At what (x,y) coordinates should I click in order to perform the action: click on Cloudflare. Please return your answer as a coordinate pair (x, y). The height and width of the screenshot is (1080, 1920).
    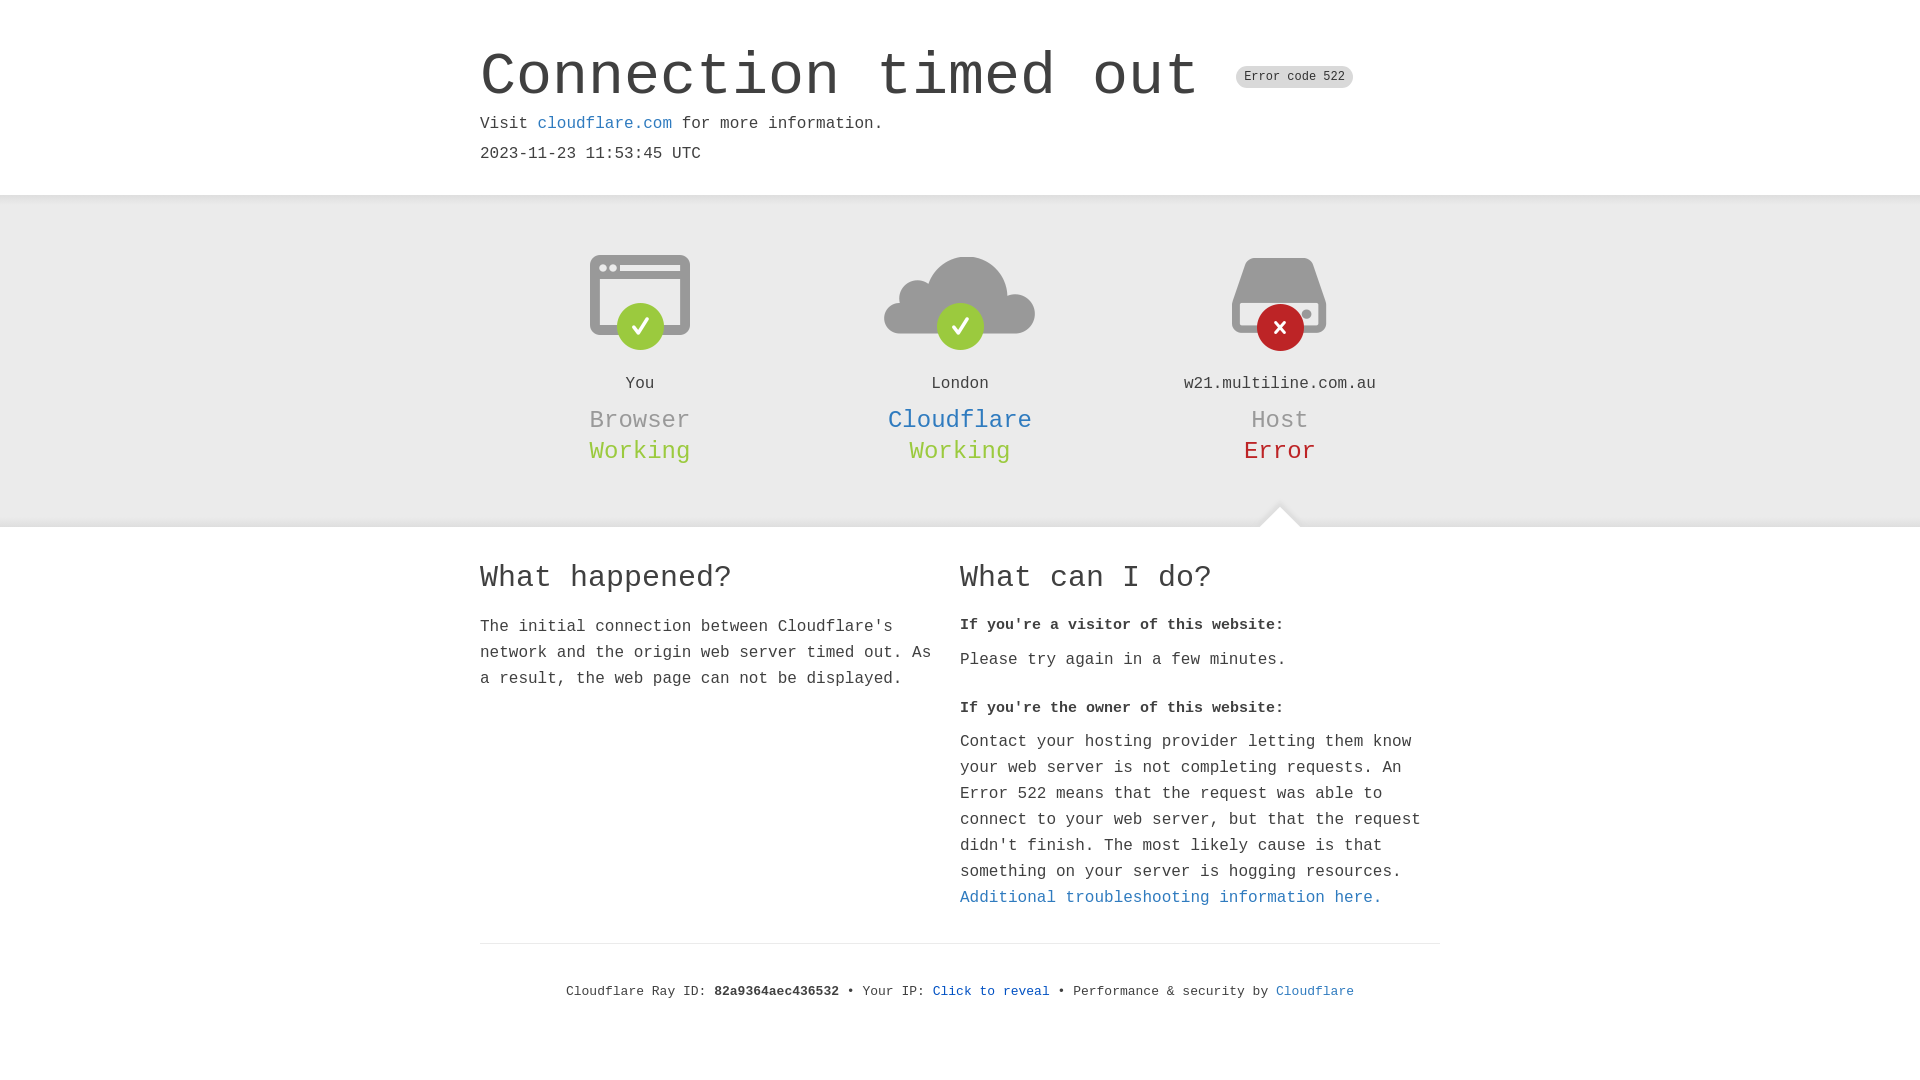
    Looking at the image, I should click on (960, 420).